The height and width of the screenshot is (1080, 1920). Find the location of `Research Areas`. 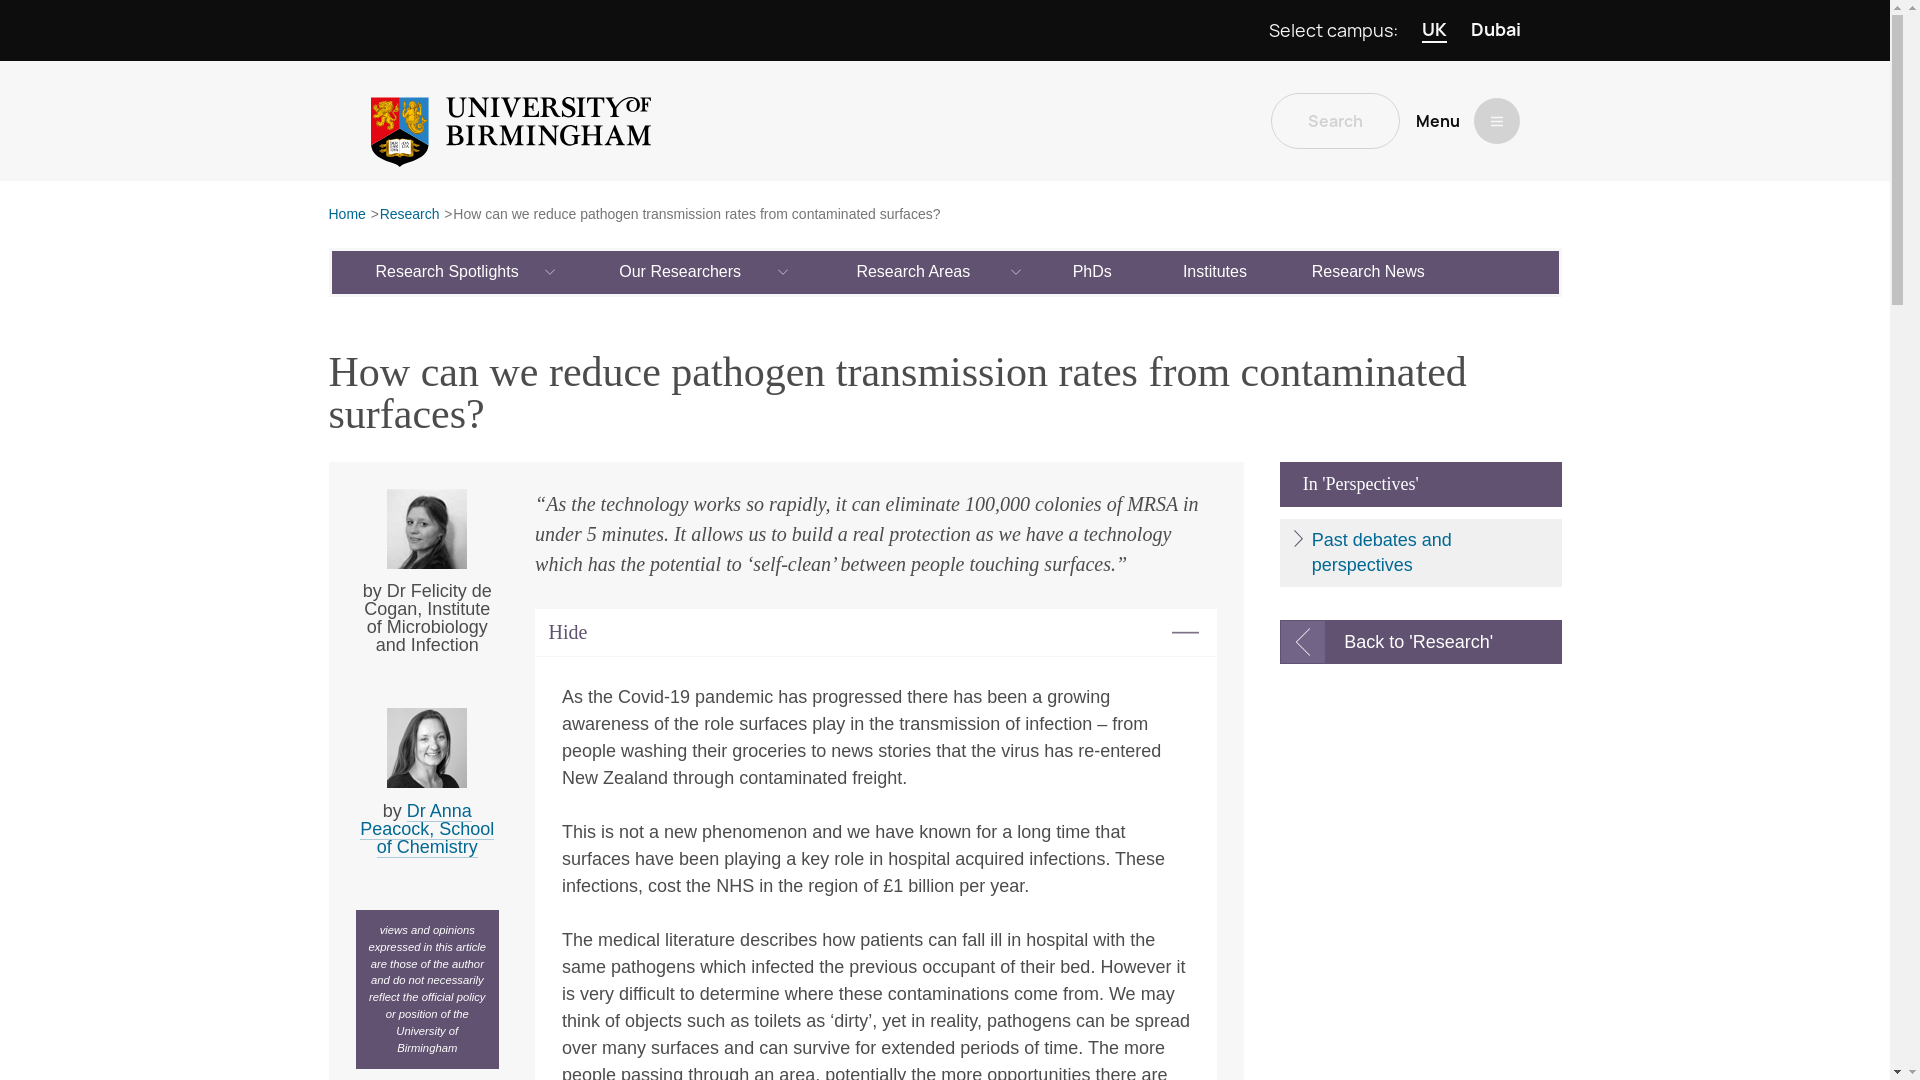

Research Areas is located at coordinates (914, 271).